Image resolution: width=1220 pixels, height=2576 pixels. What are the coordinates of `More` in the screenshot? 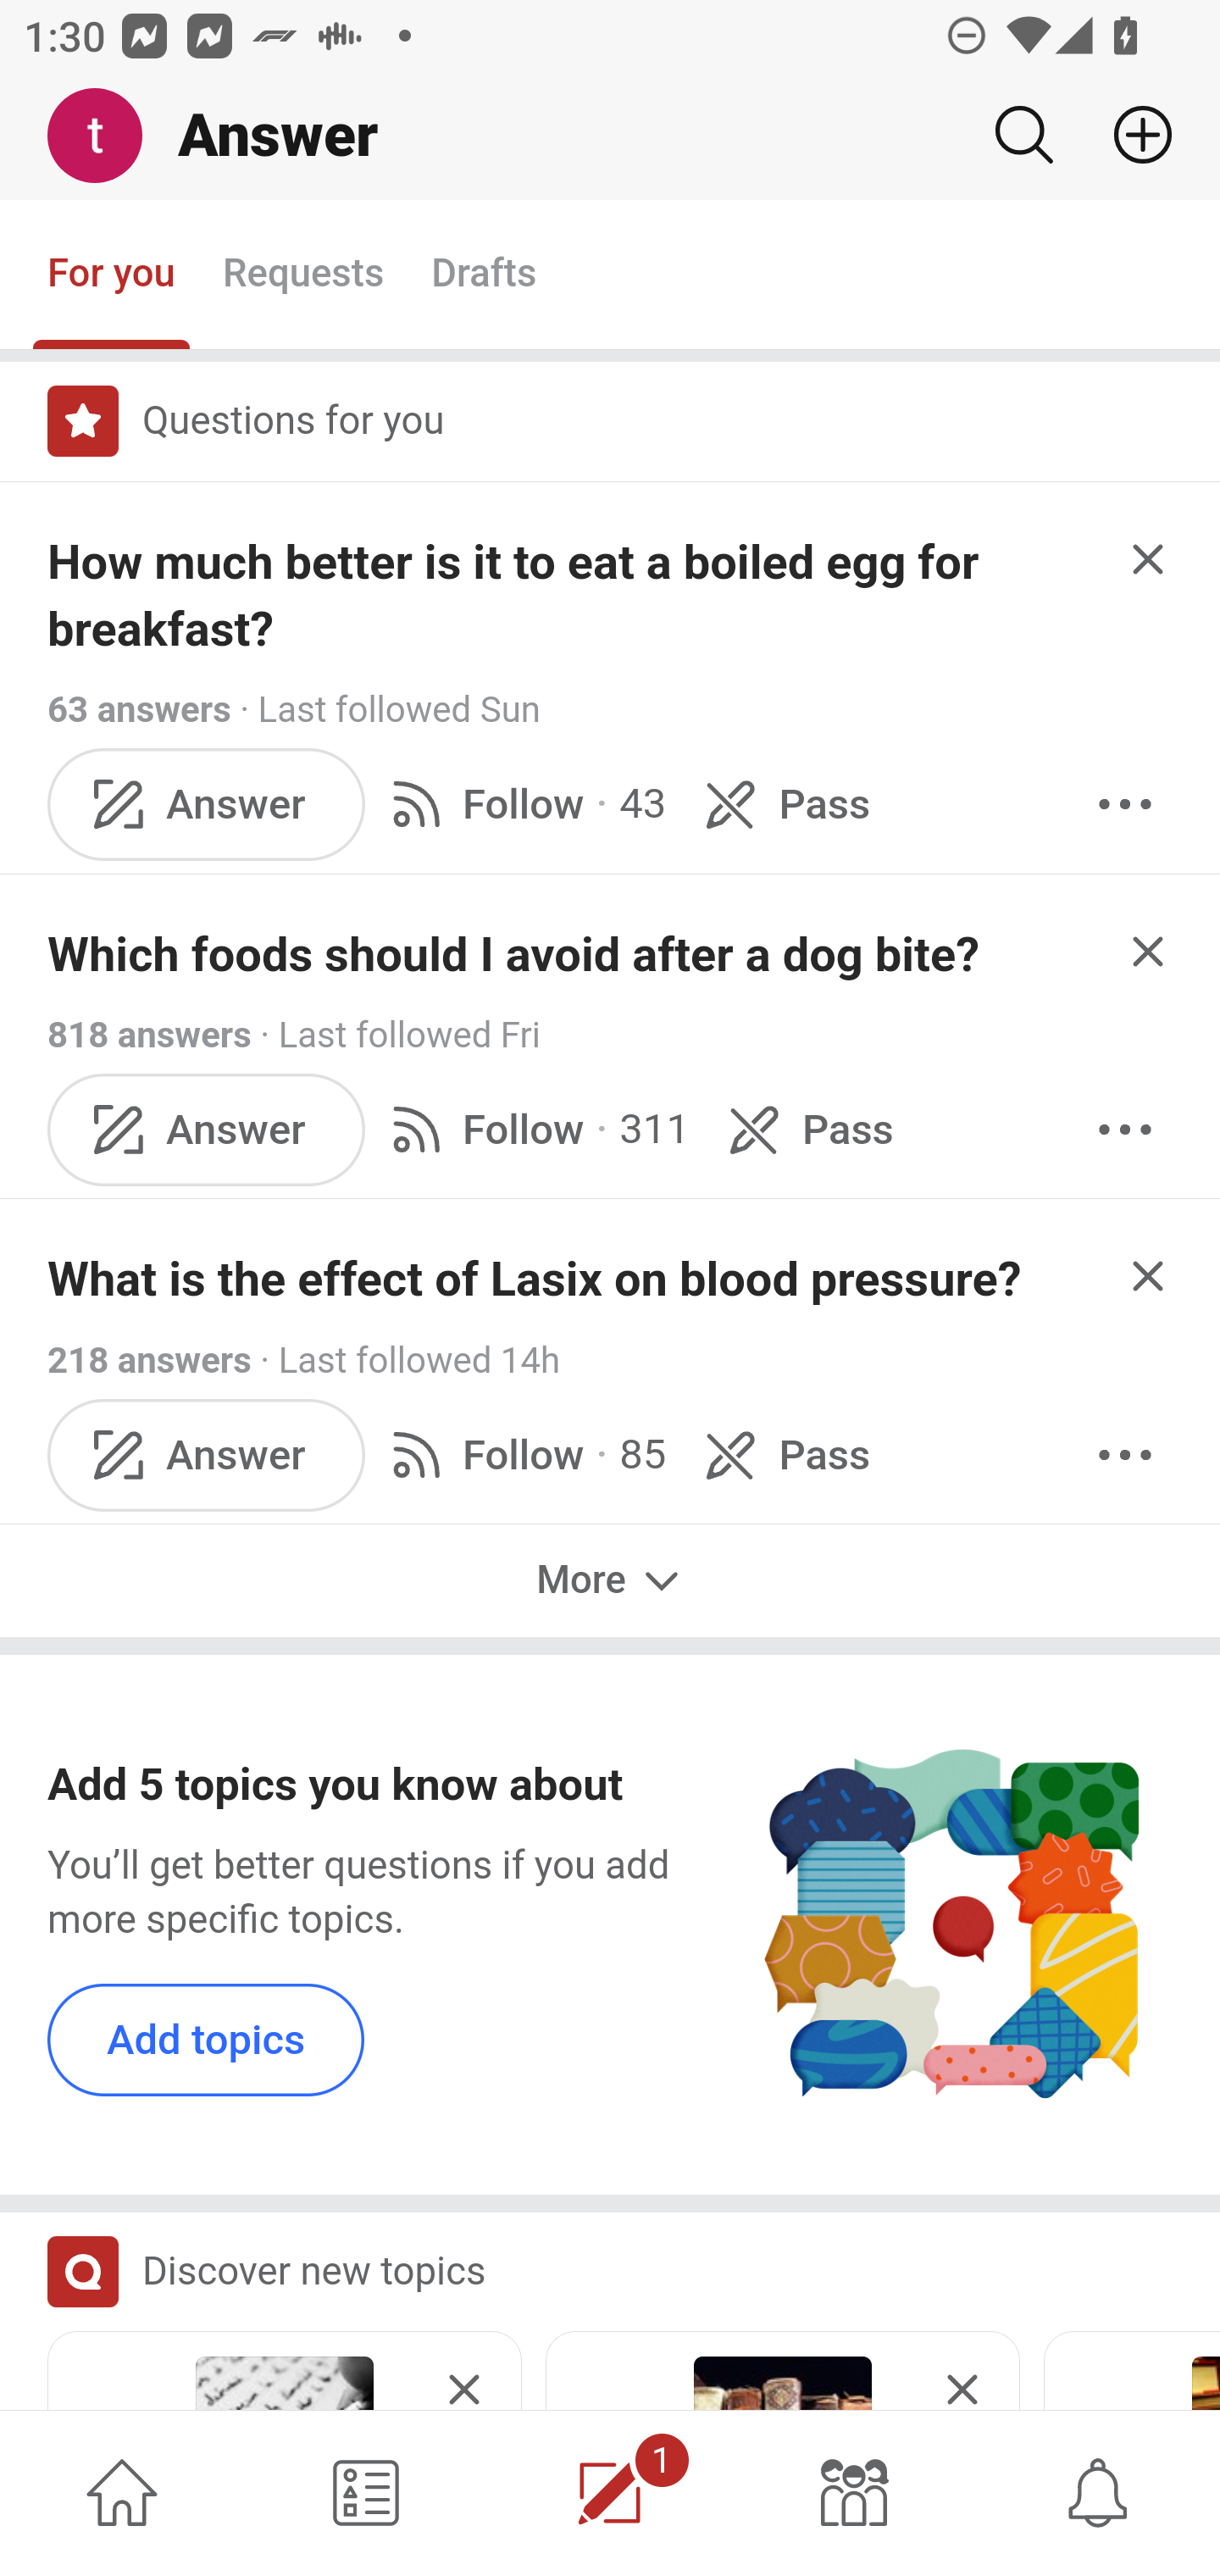 It's located at (610, 1579).